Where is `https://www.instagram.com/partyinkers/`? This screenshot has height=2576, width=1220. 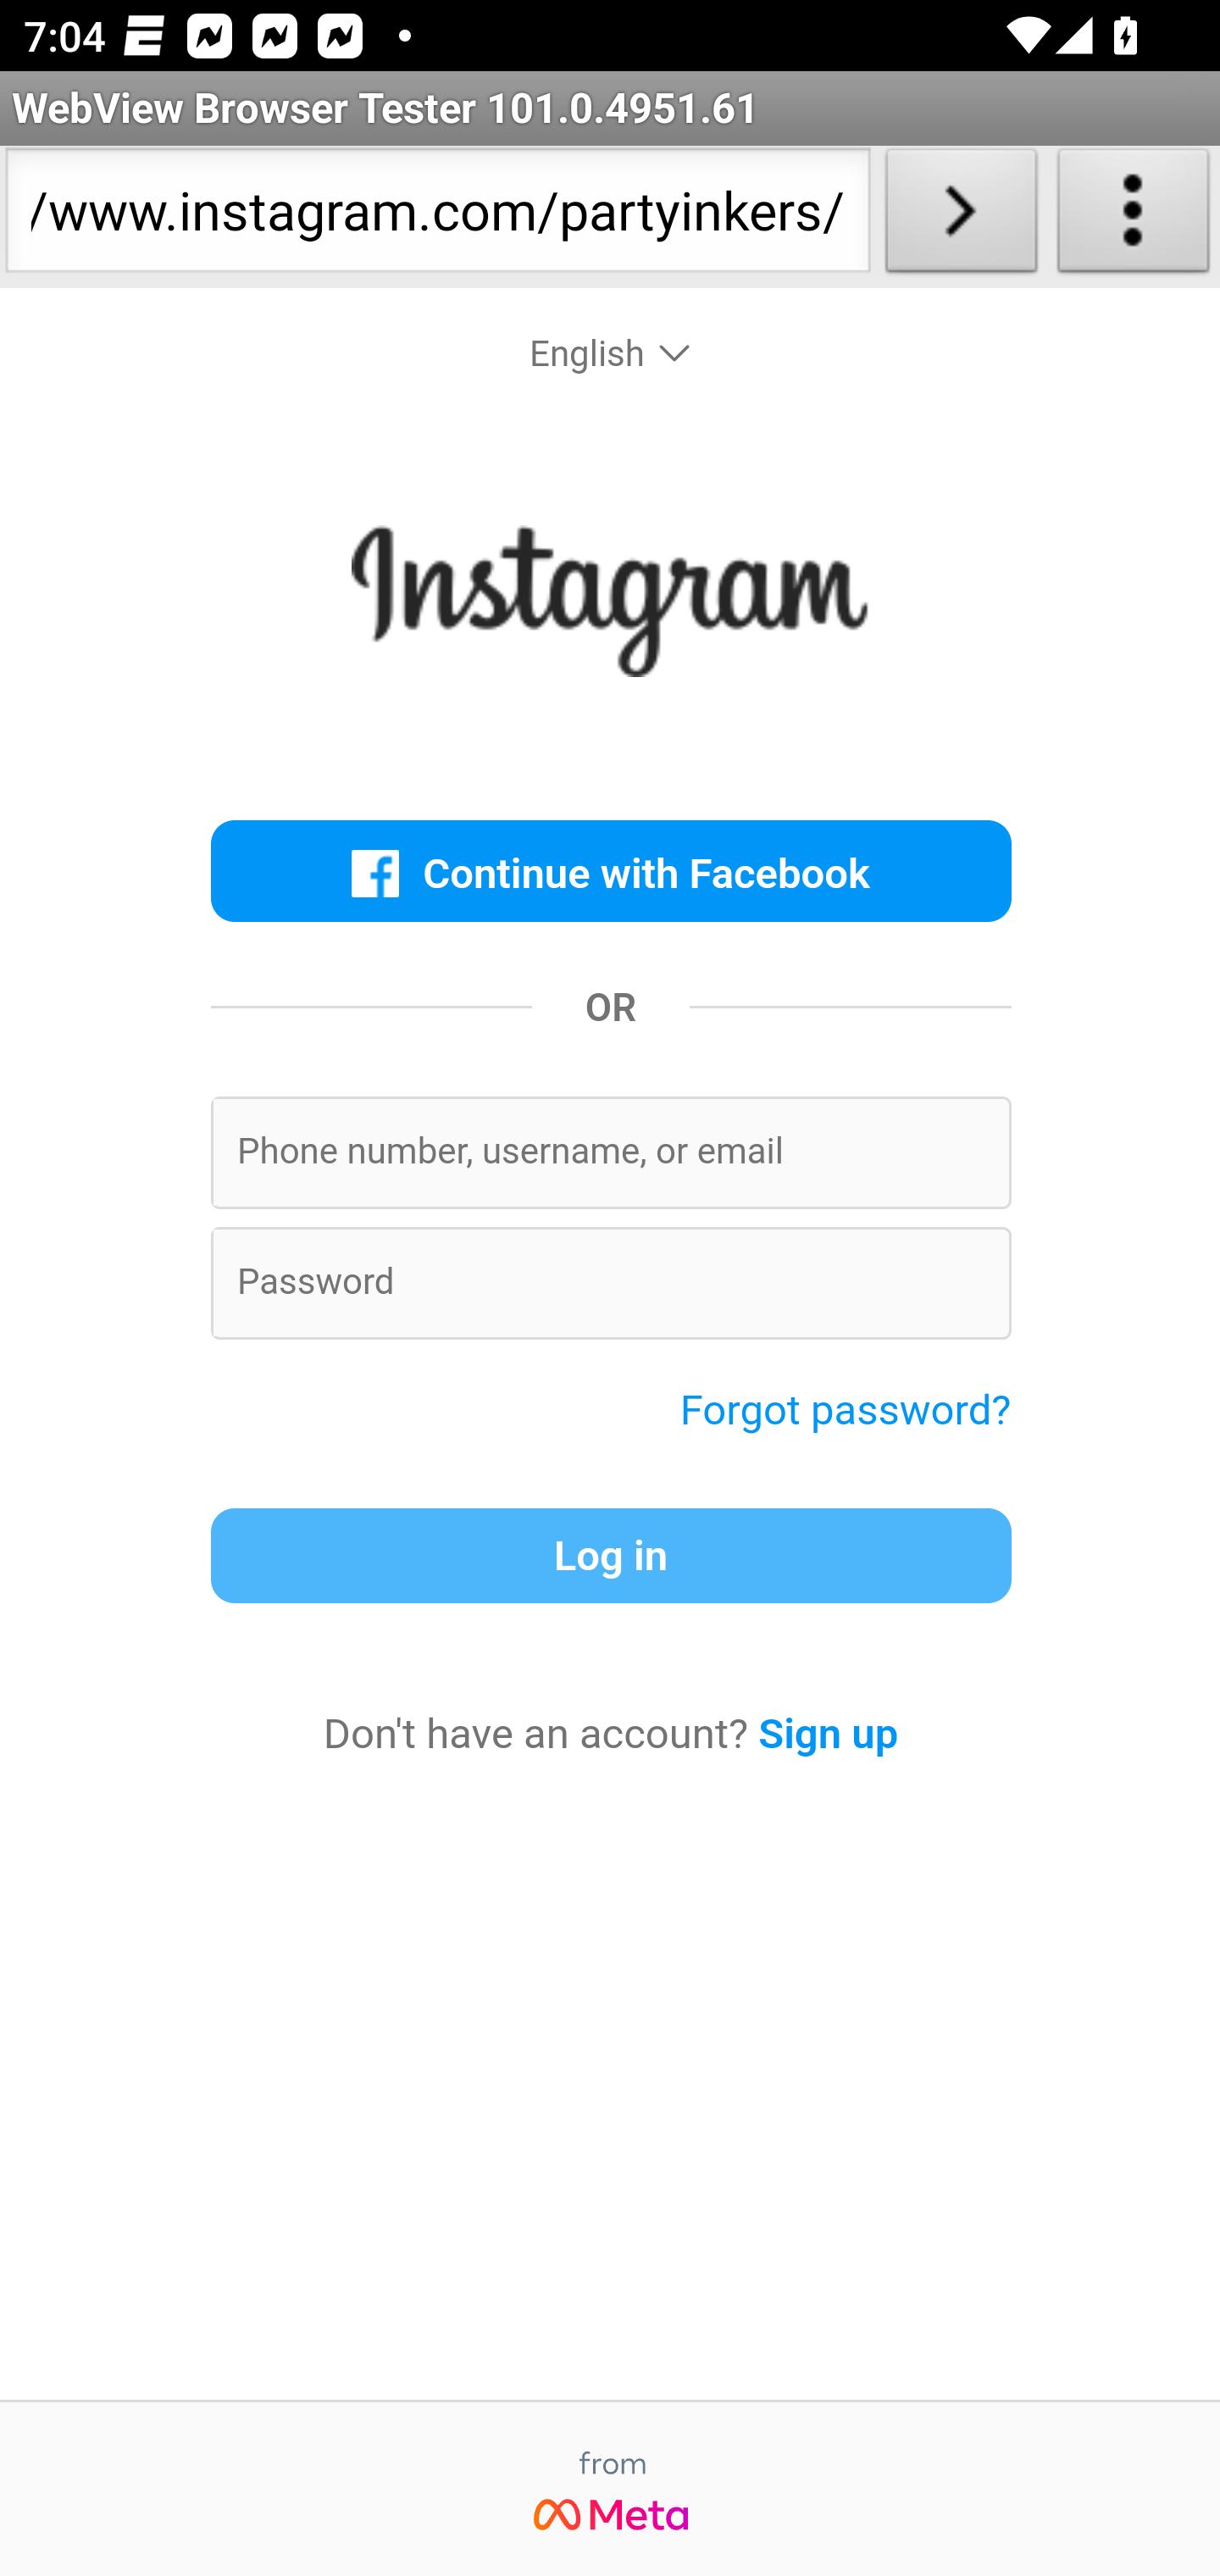 https://www.instagram.com/partyinkers/ is located at coordinates (437, 217).